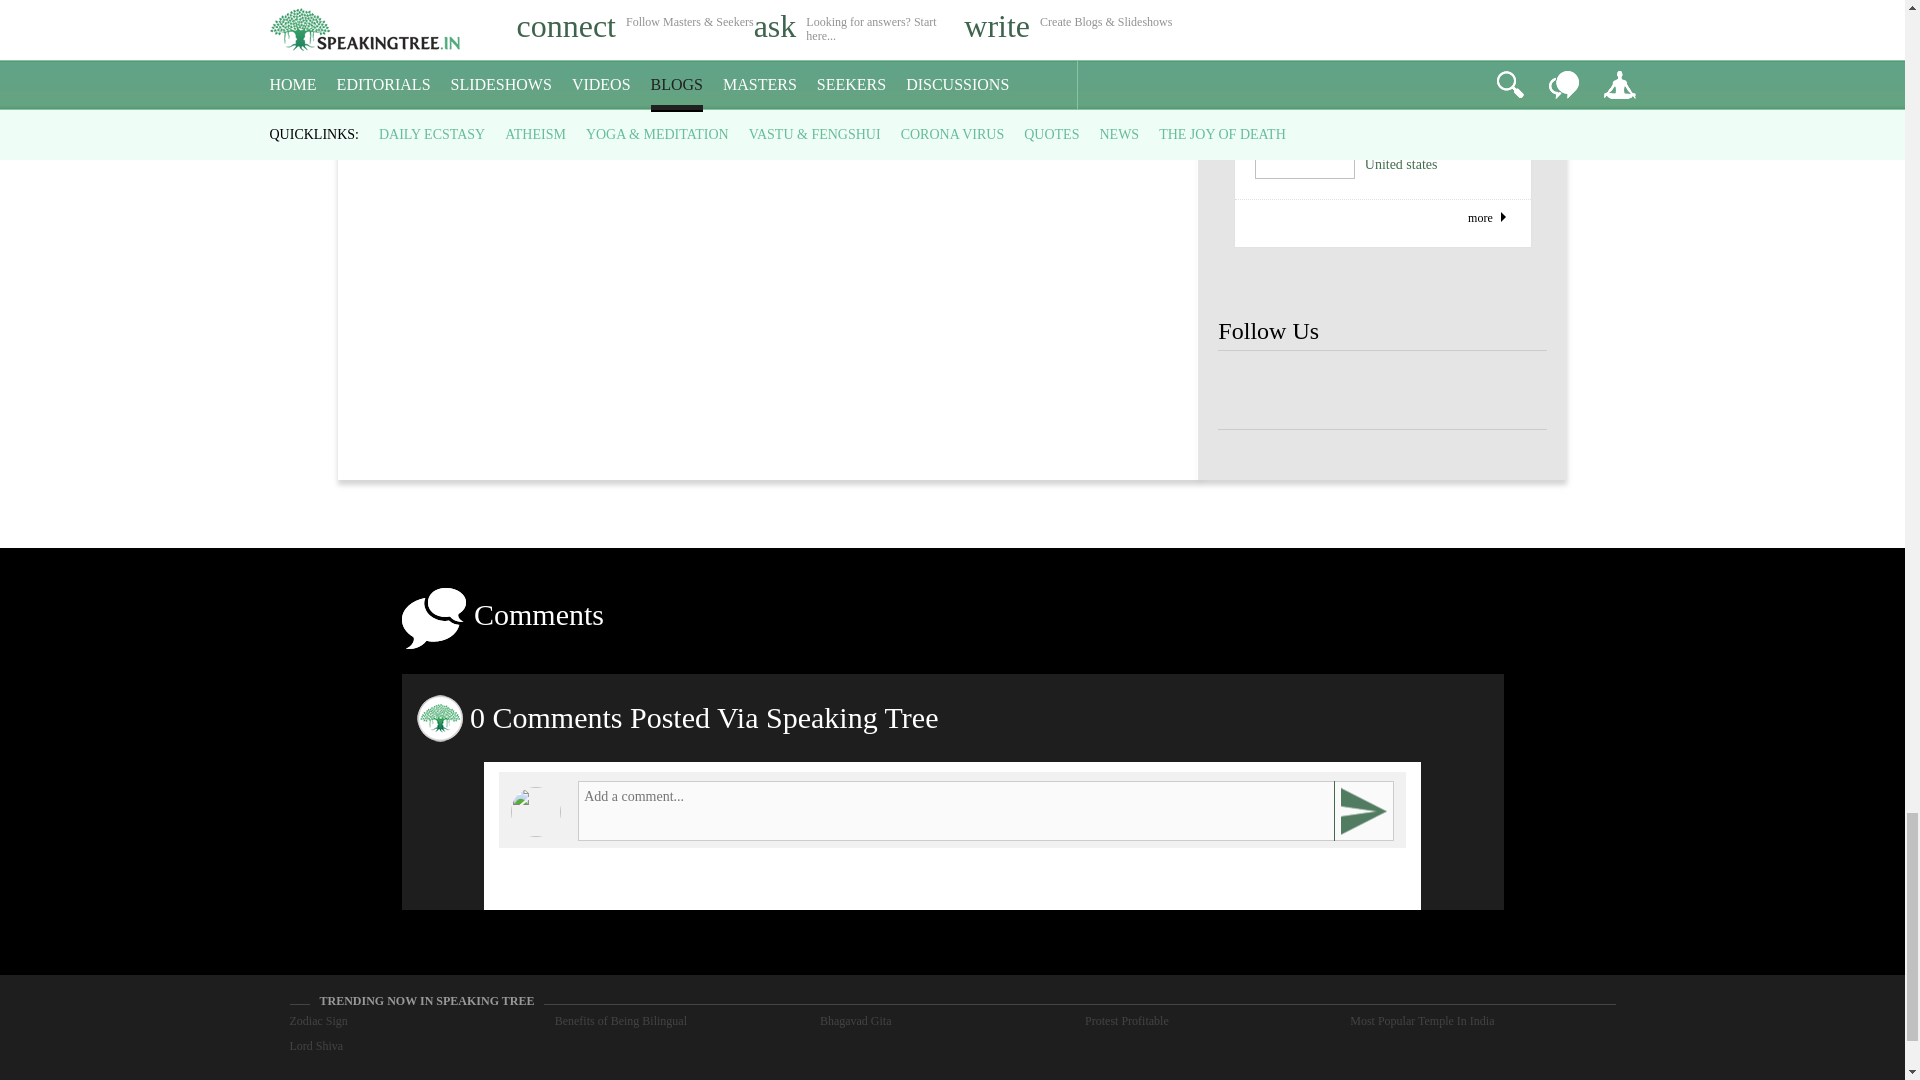 This screenshot has width=1920, height=1080. I want to click on Speaking Tree FaceBook, so click(1250, 390).